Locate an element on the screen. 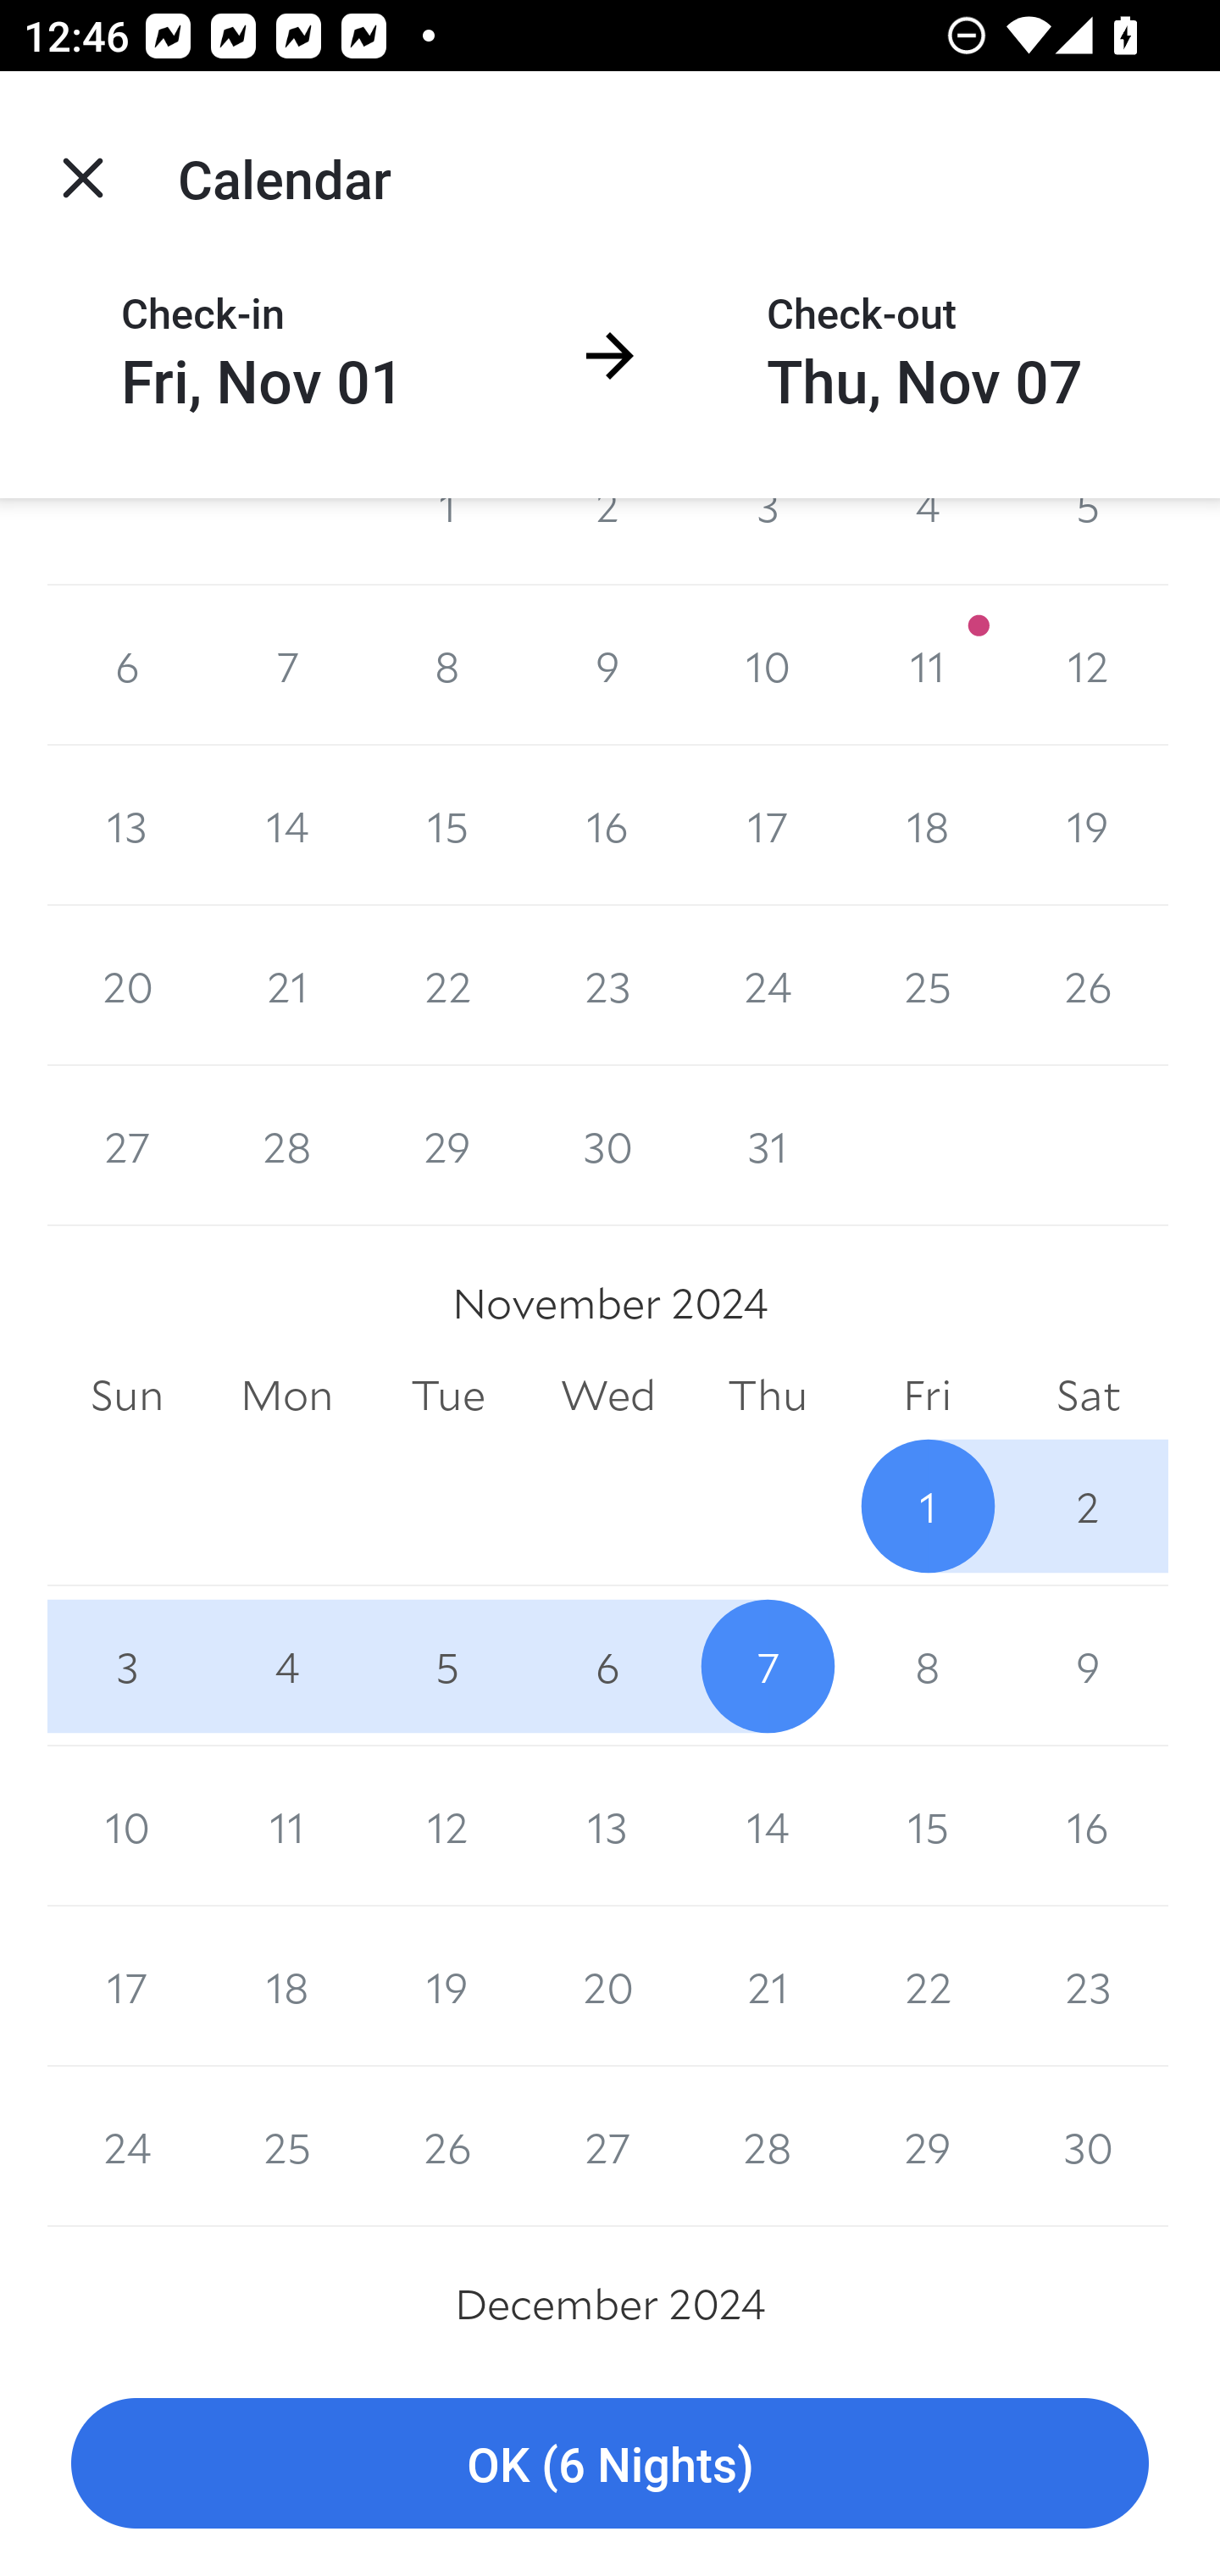 The image size is (1220, 2576). Thu is located at coordinates (768, 1396).